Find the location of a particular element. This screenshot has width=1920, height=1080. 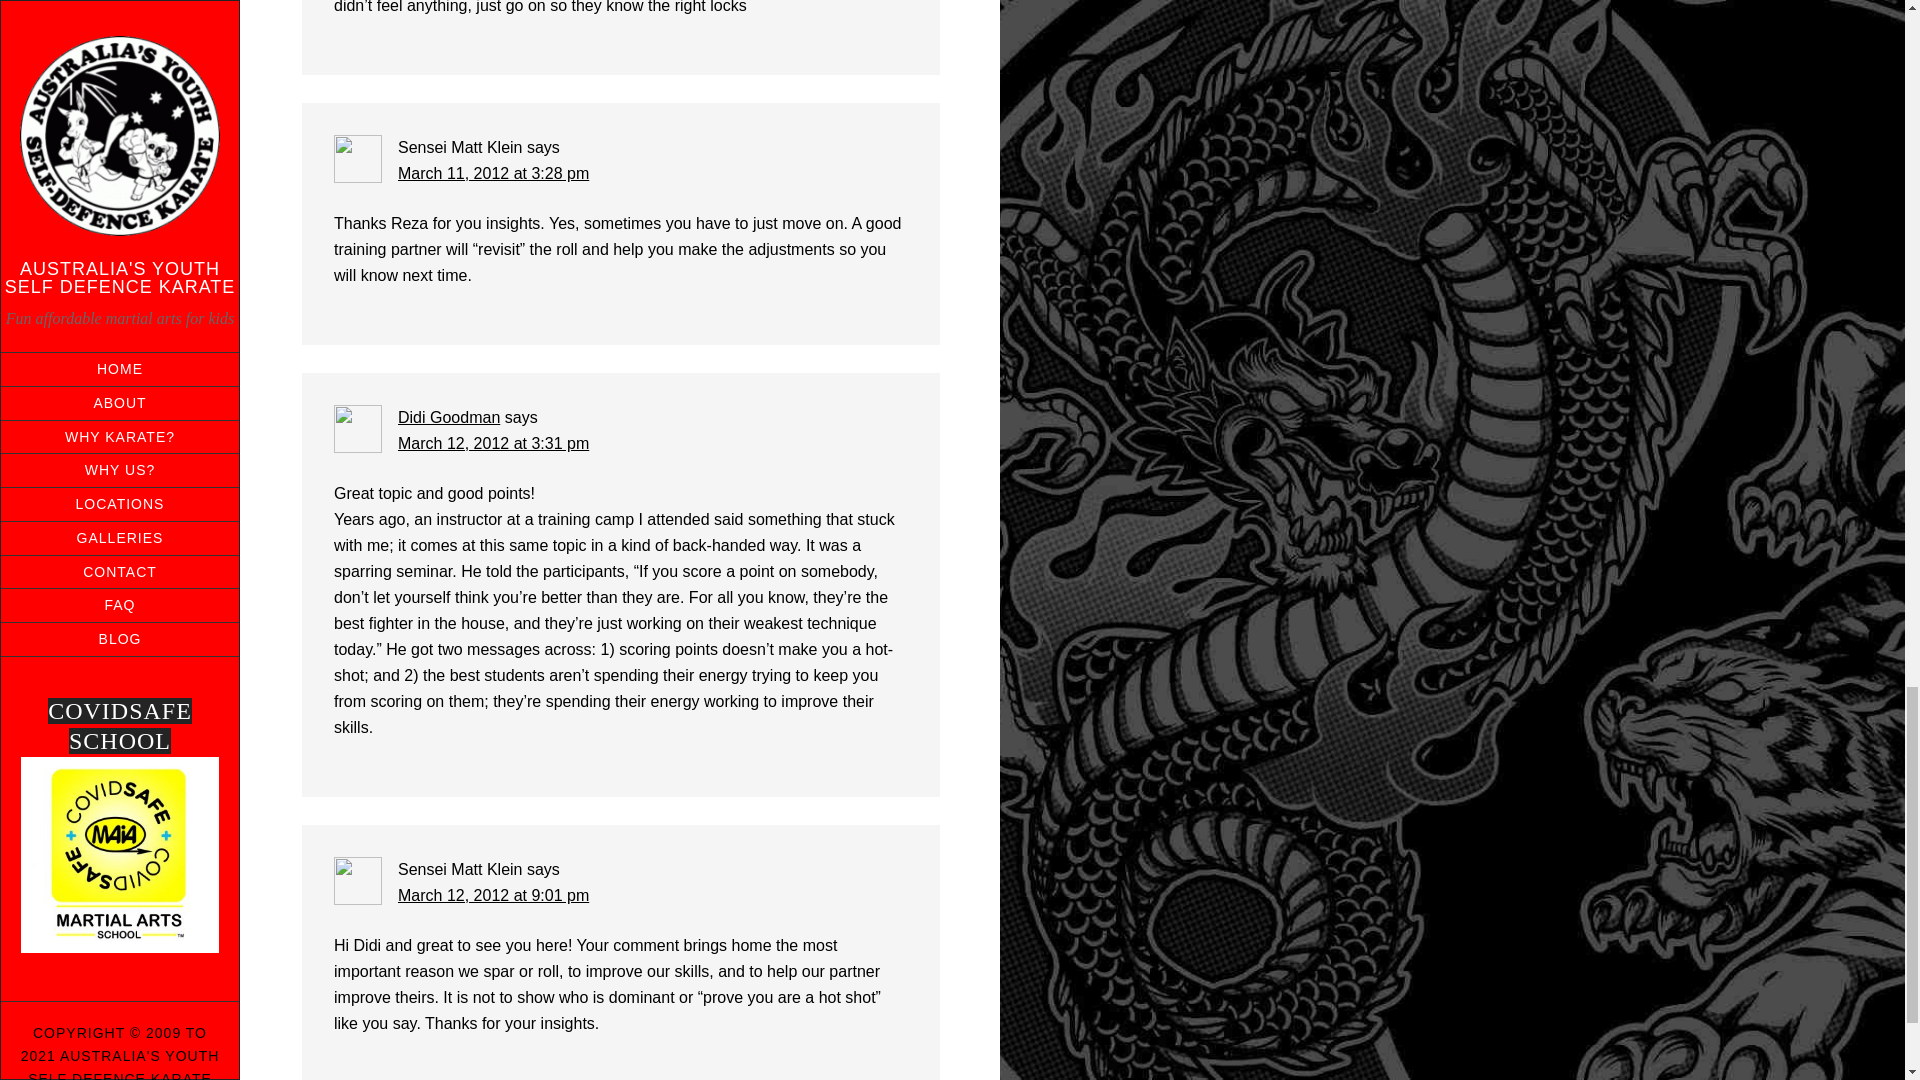

March 11, 2012 at 3:28 pm is located at coordinates (493, 174).